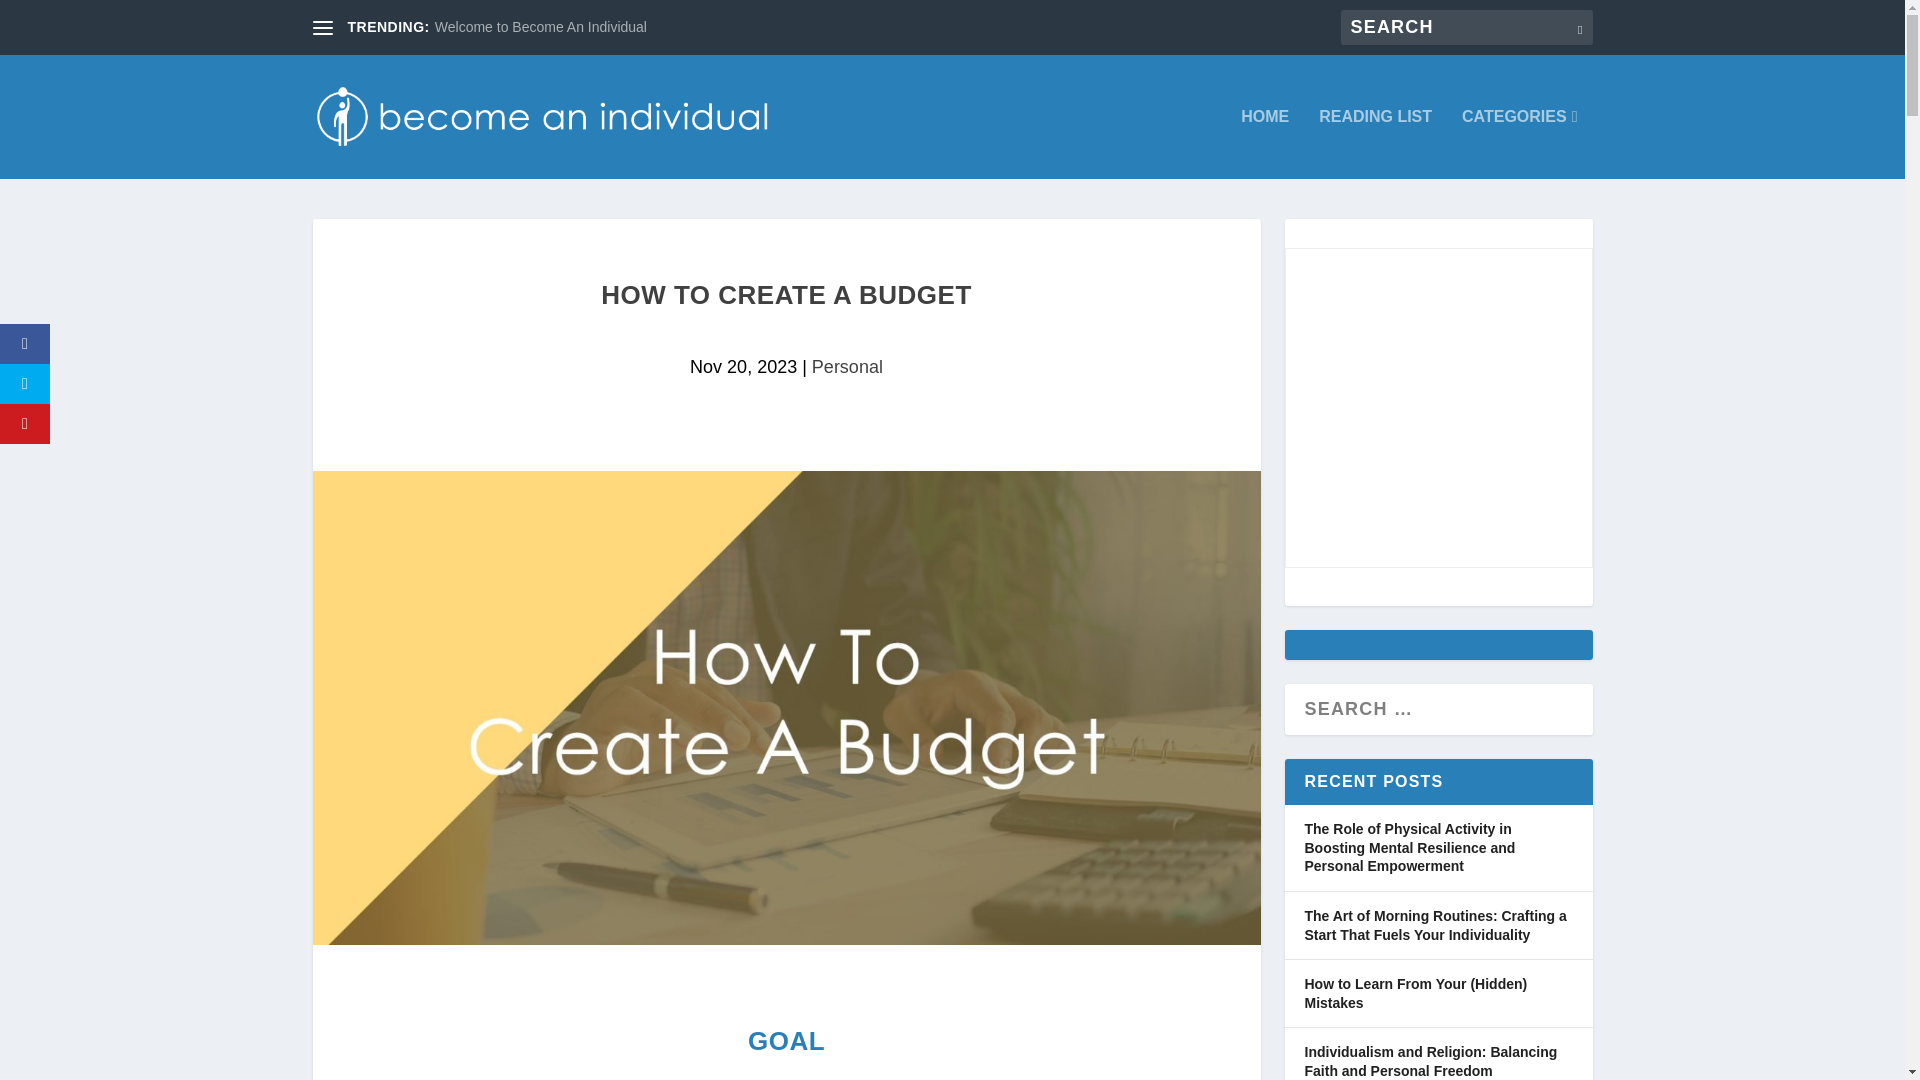  Describe the element at coordinates (1518, 144) in the screenshot. I see `CATEGORIES` at that location.